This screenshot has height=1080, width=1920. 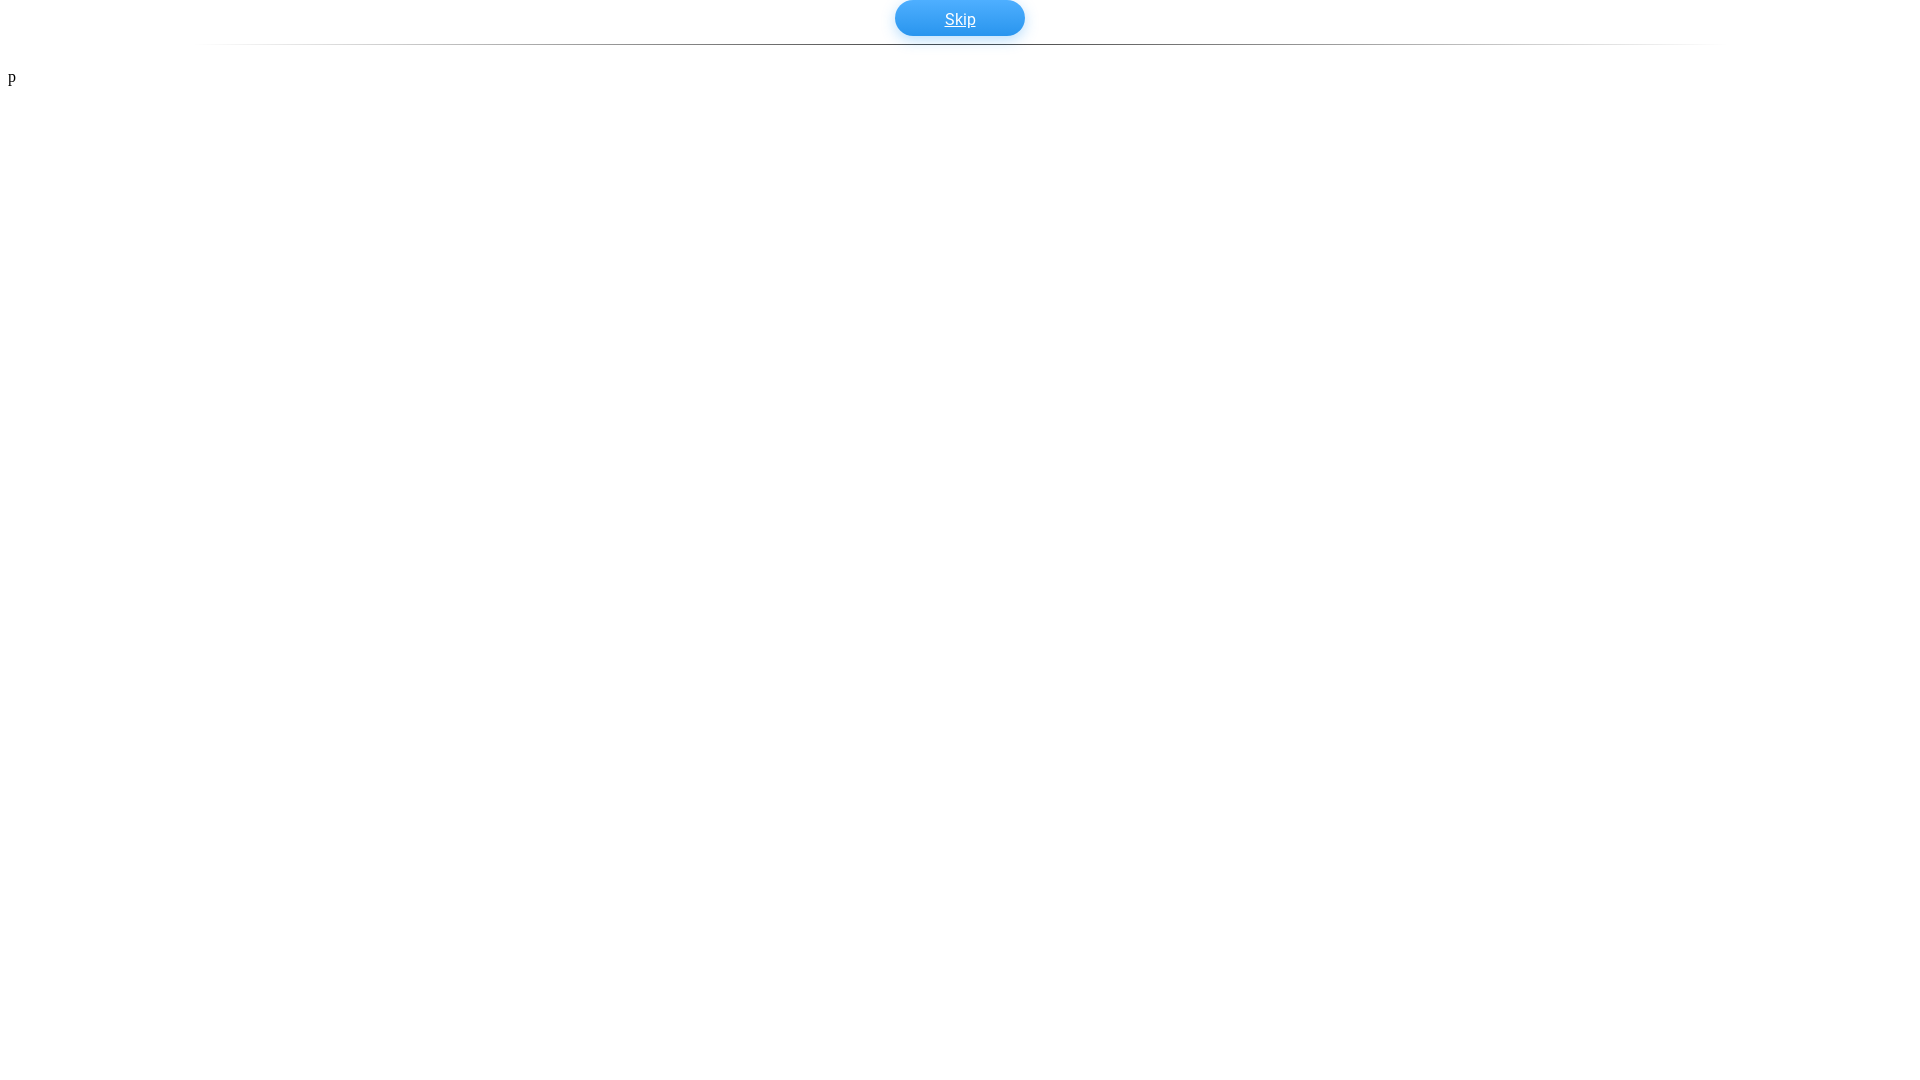 What do you see at coordinates (960, 18) in the screenshot?
I see `Skip` at bounding box center [960, 18].